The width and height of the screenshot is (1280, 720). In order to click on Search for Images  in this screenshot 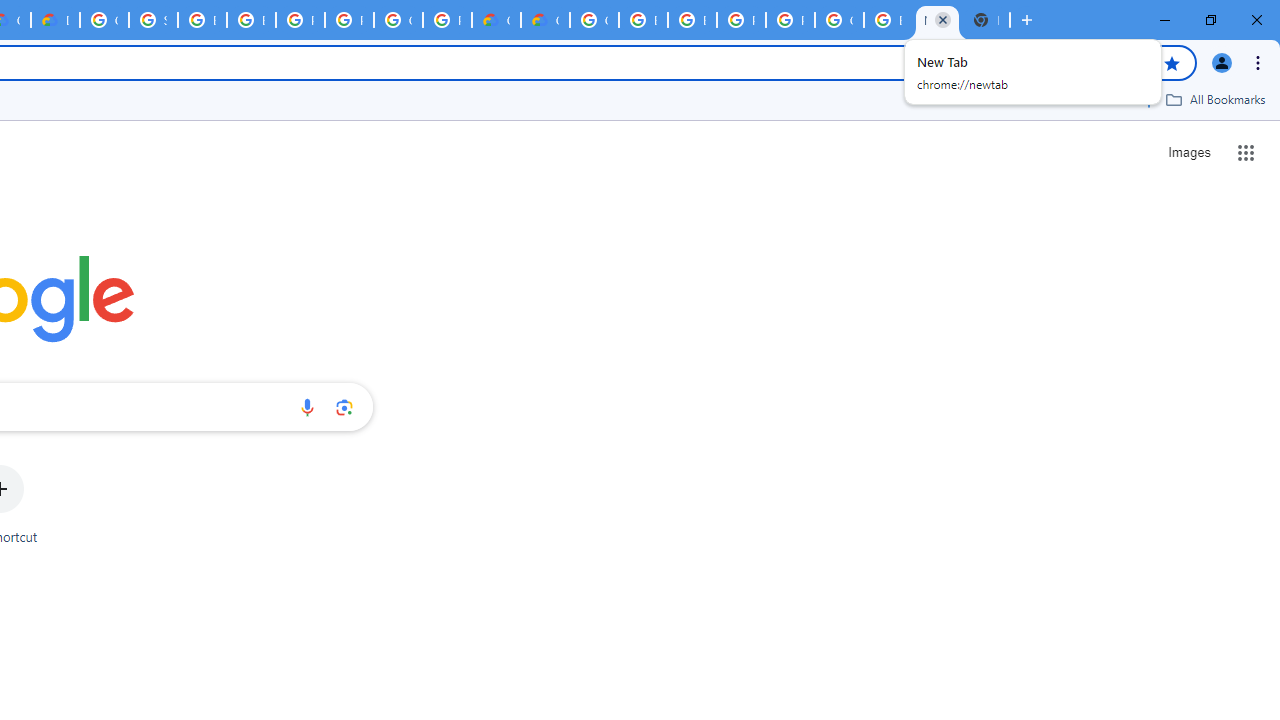, I will do `click(1188, 152)`.